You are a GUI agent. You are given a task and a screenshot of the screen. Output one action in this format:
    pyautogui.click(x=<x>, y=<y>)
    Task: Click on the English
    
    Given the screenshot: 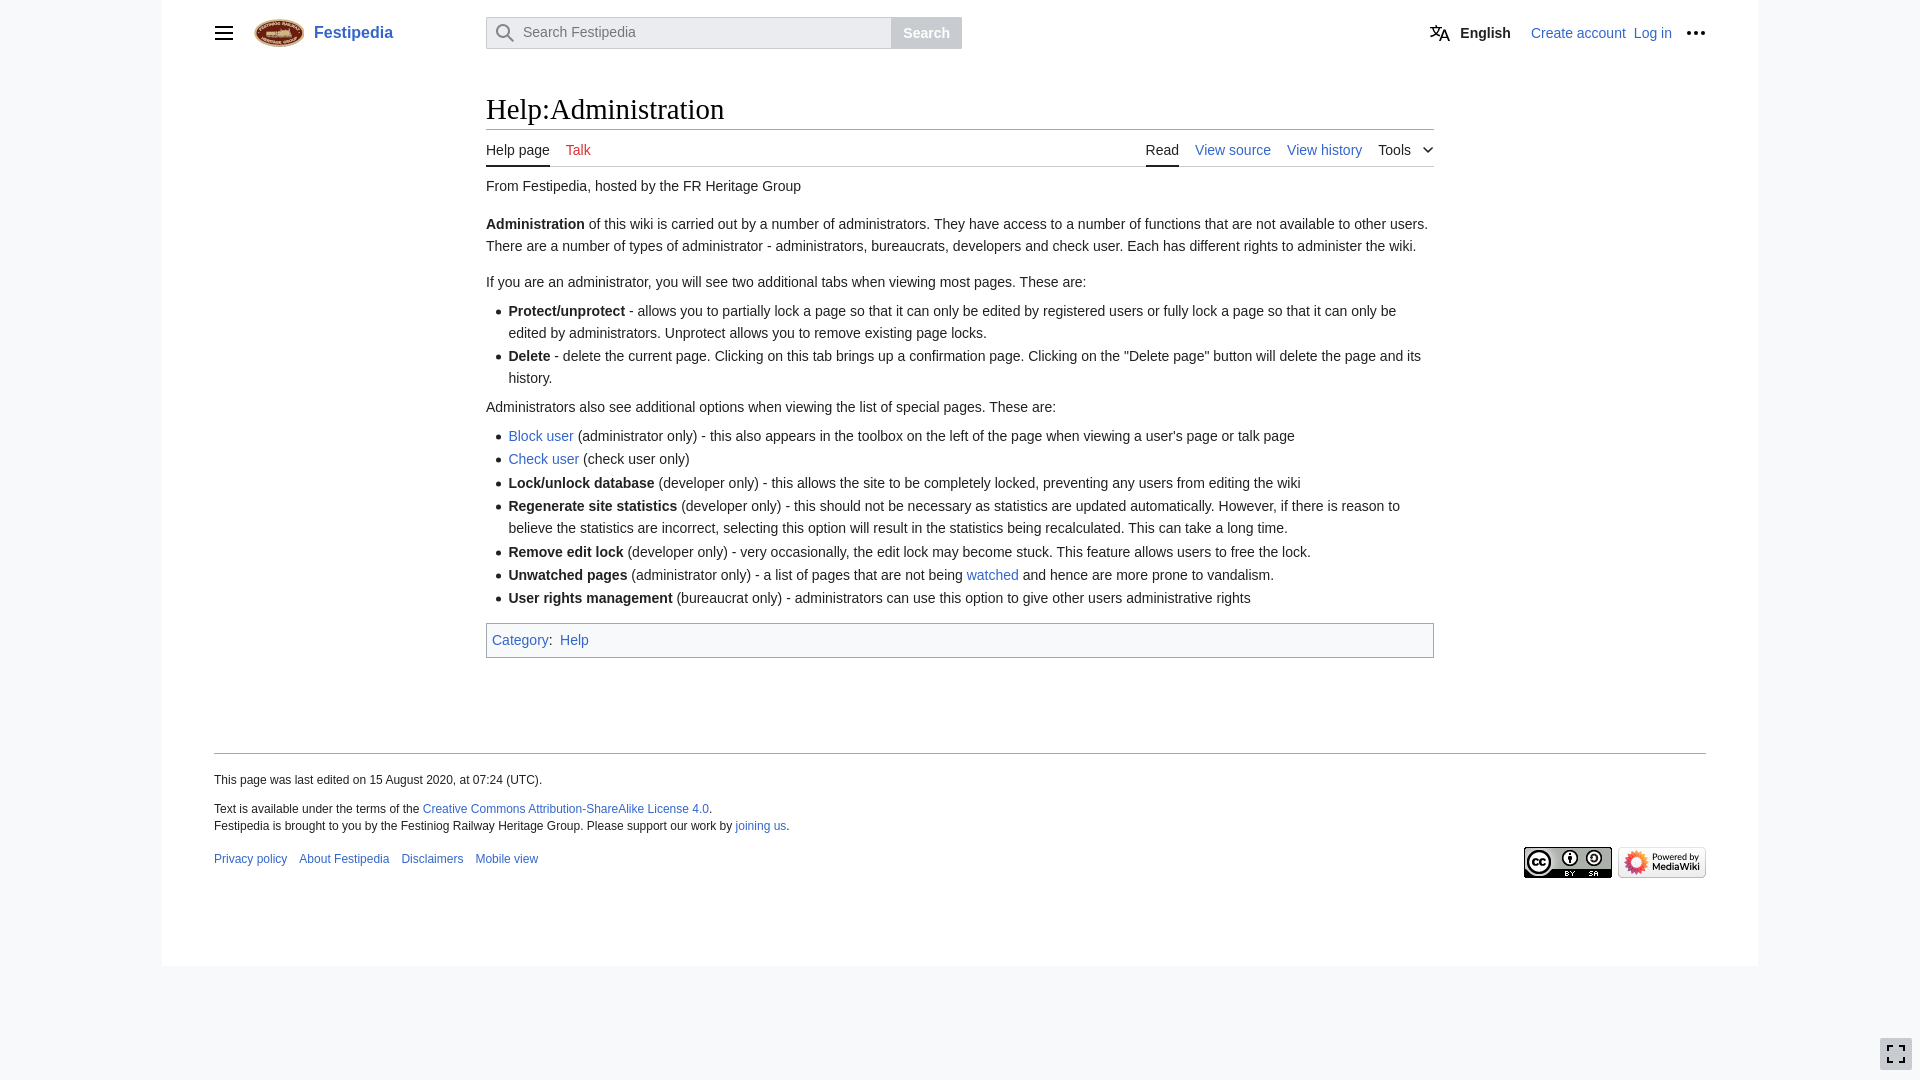 What is the action you would take?
    pyautogui.click(x=1470, y=32)
    